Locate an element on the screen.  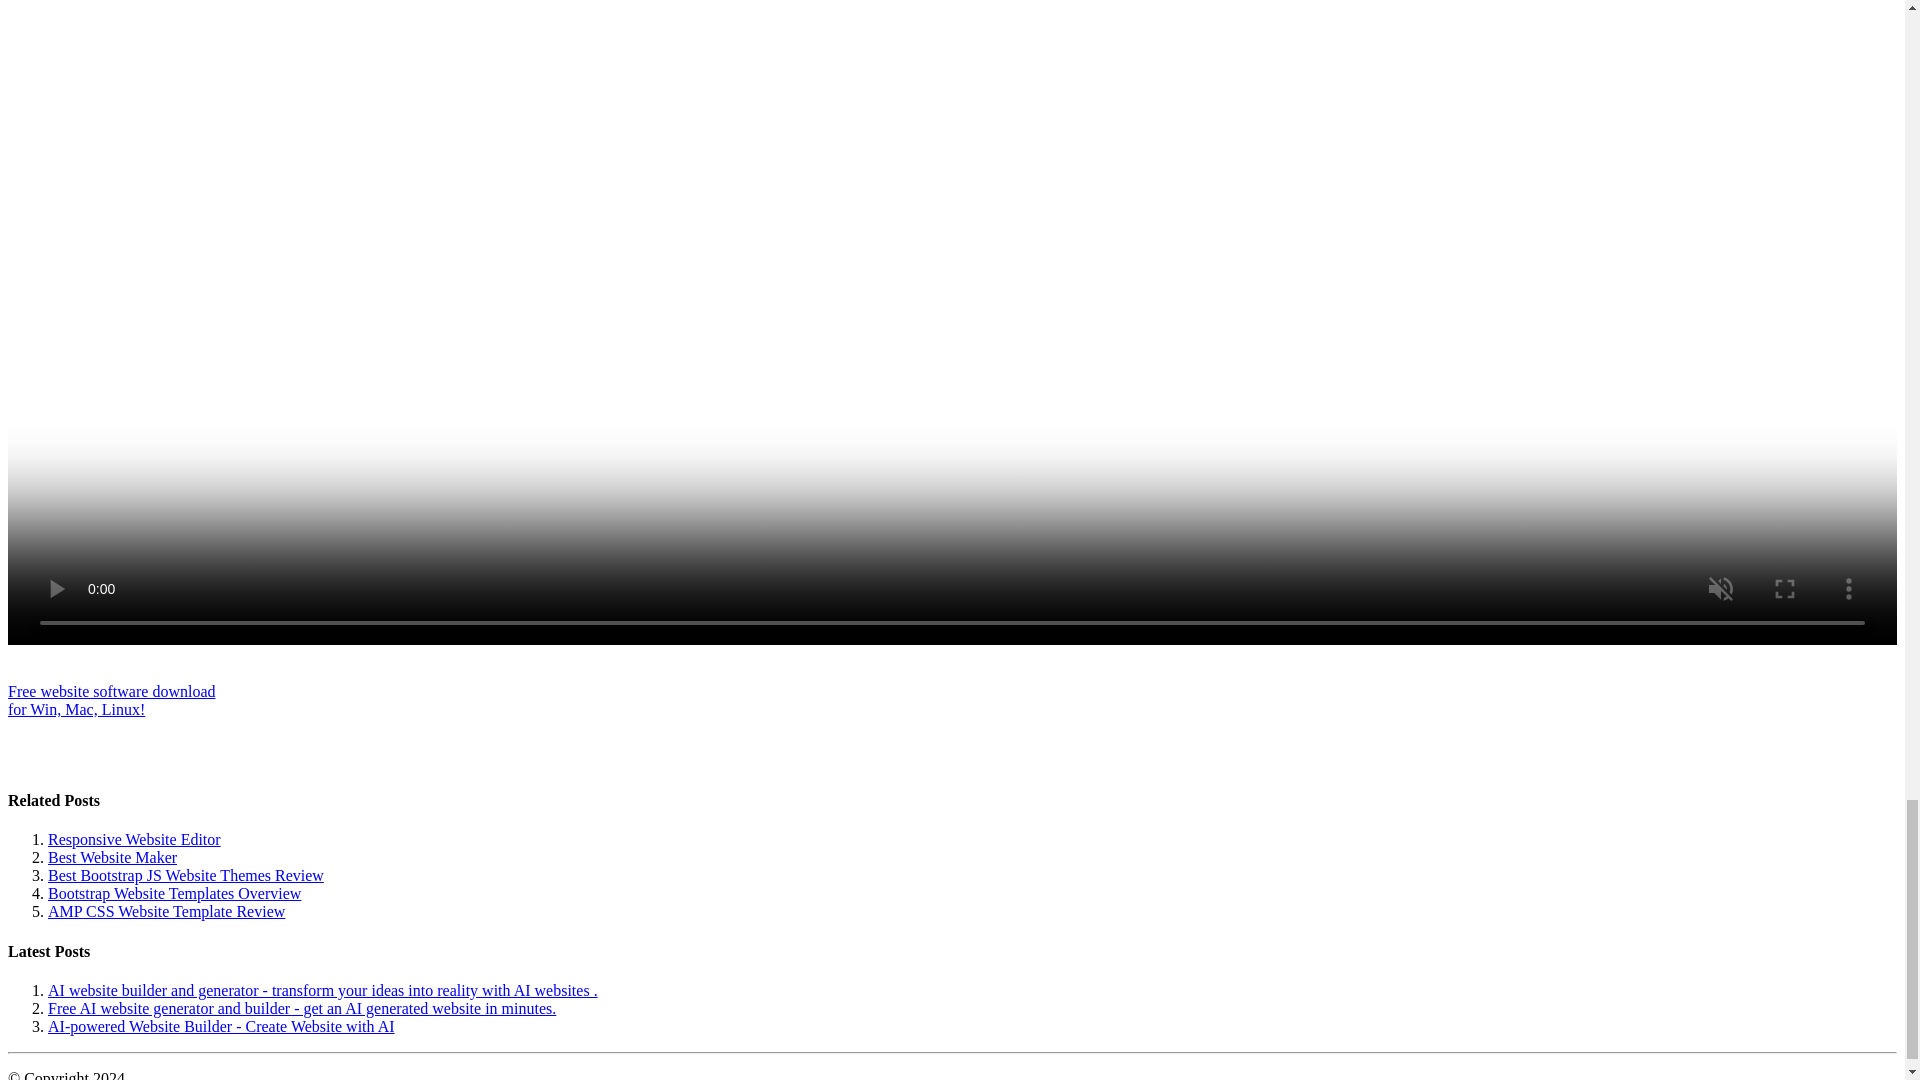
AMP CSS Website Template Review is located at coordinates (166, 911).